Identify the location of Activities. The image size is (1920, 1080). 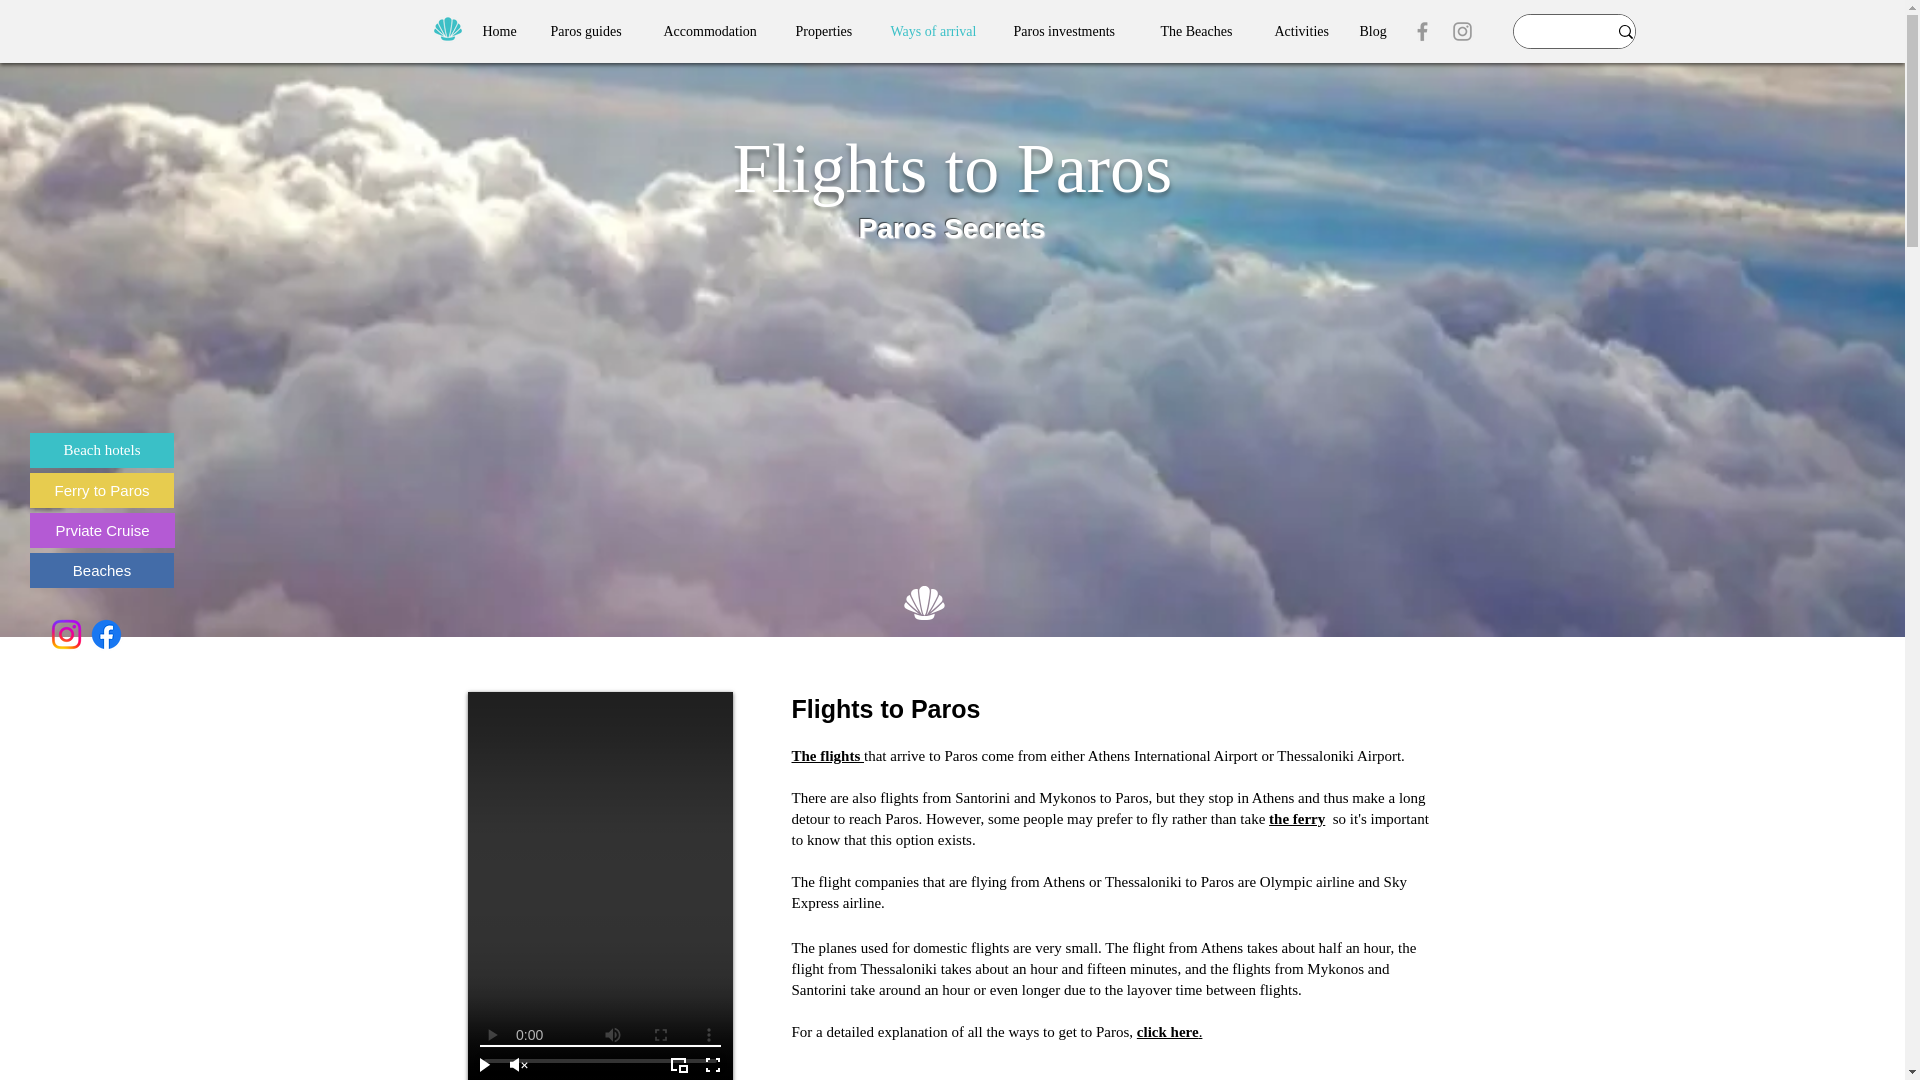
(1302, 31).